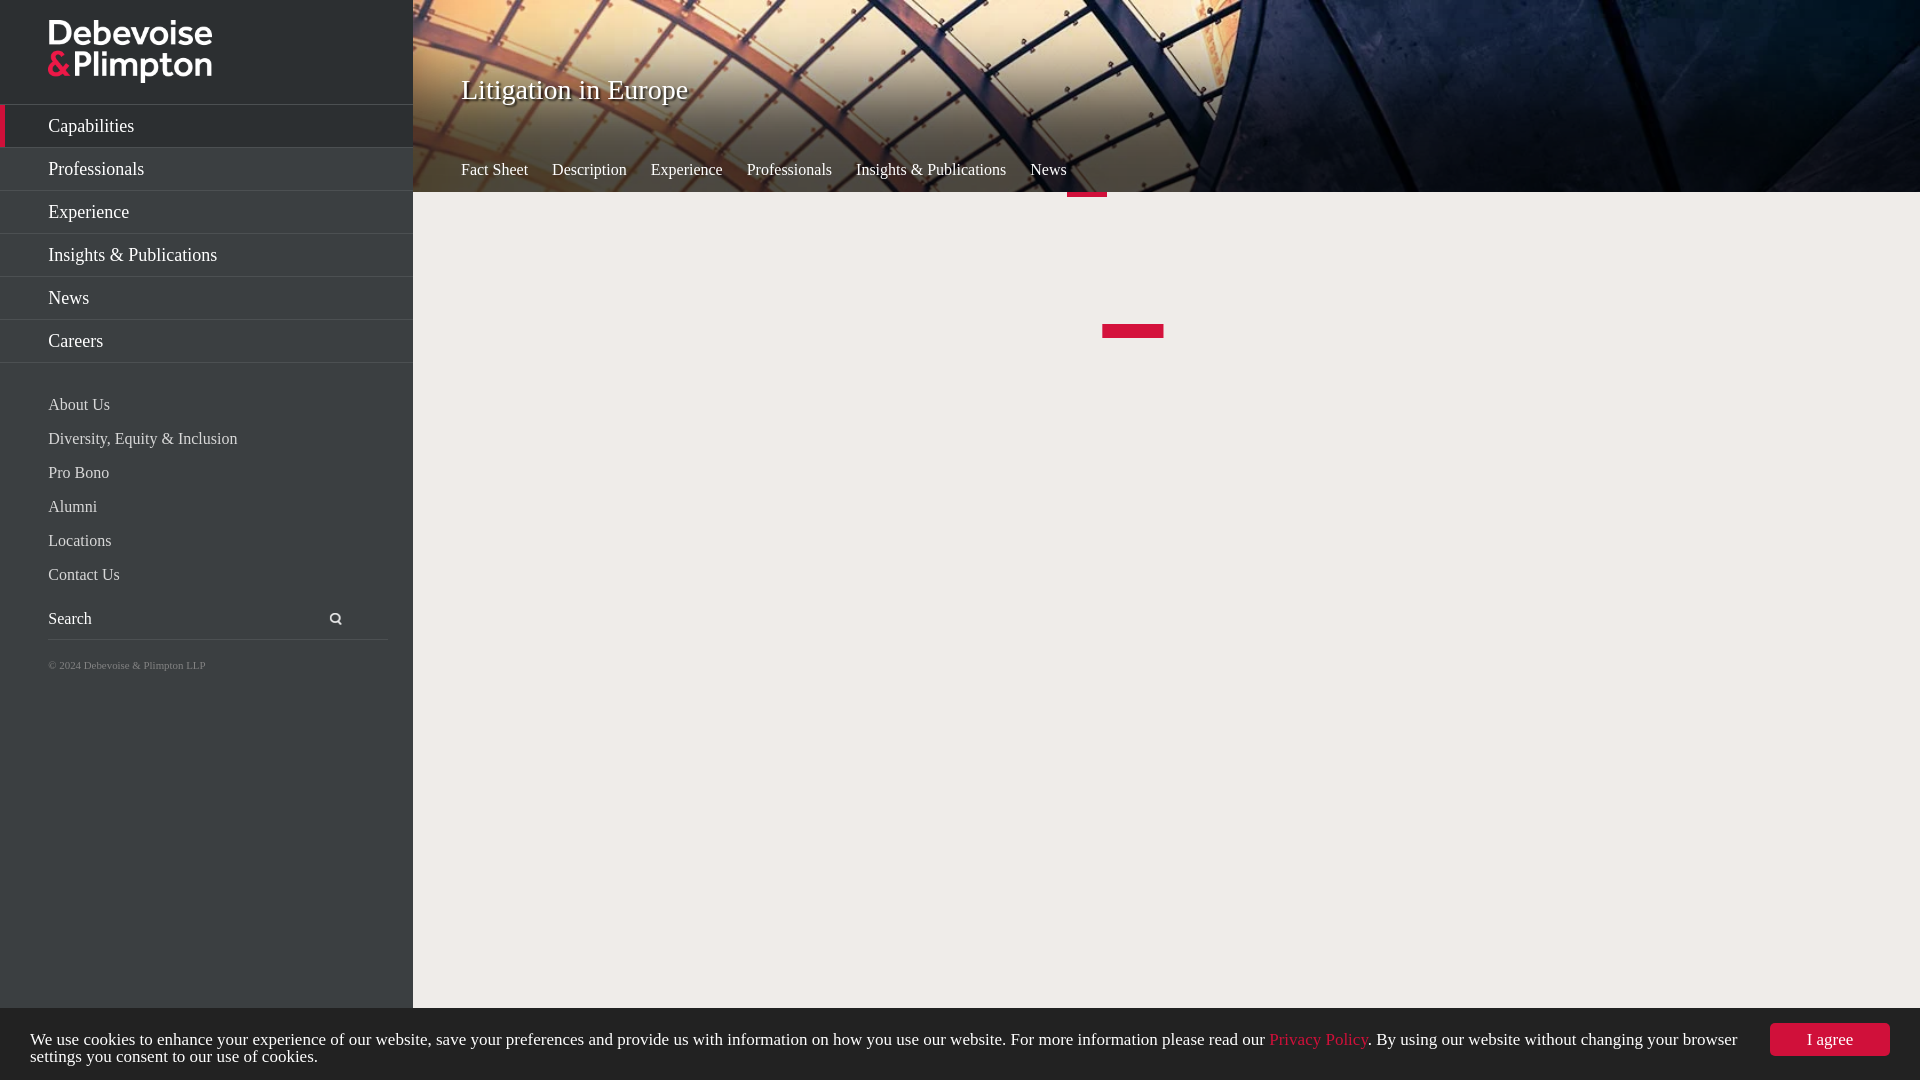 This screenshot has width=1920, height=1080. I want to click on Capabilities, so click(206, 126).